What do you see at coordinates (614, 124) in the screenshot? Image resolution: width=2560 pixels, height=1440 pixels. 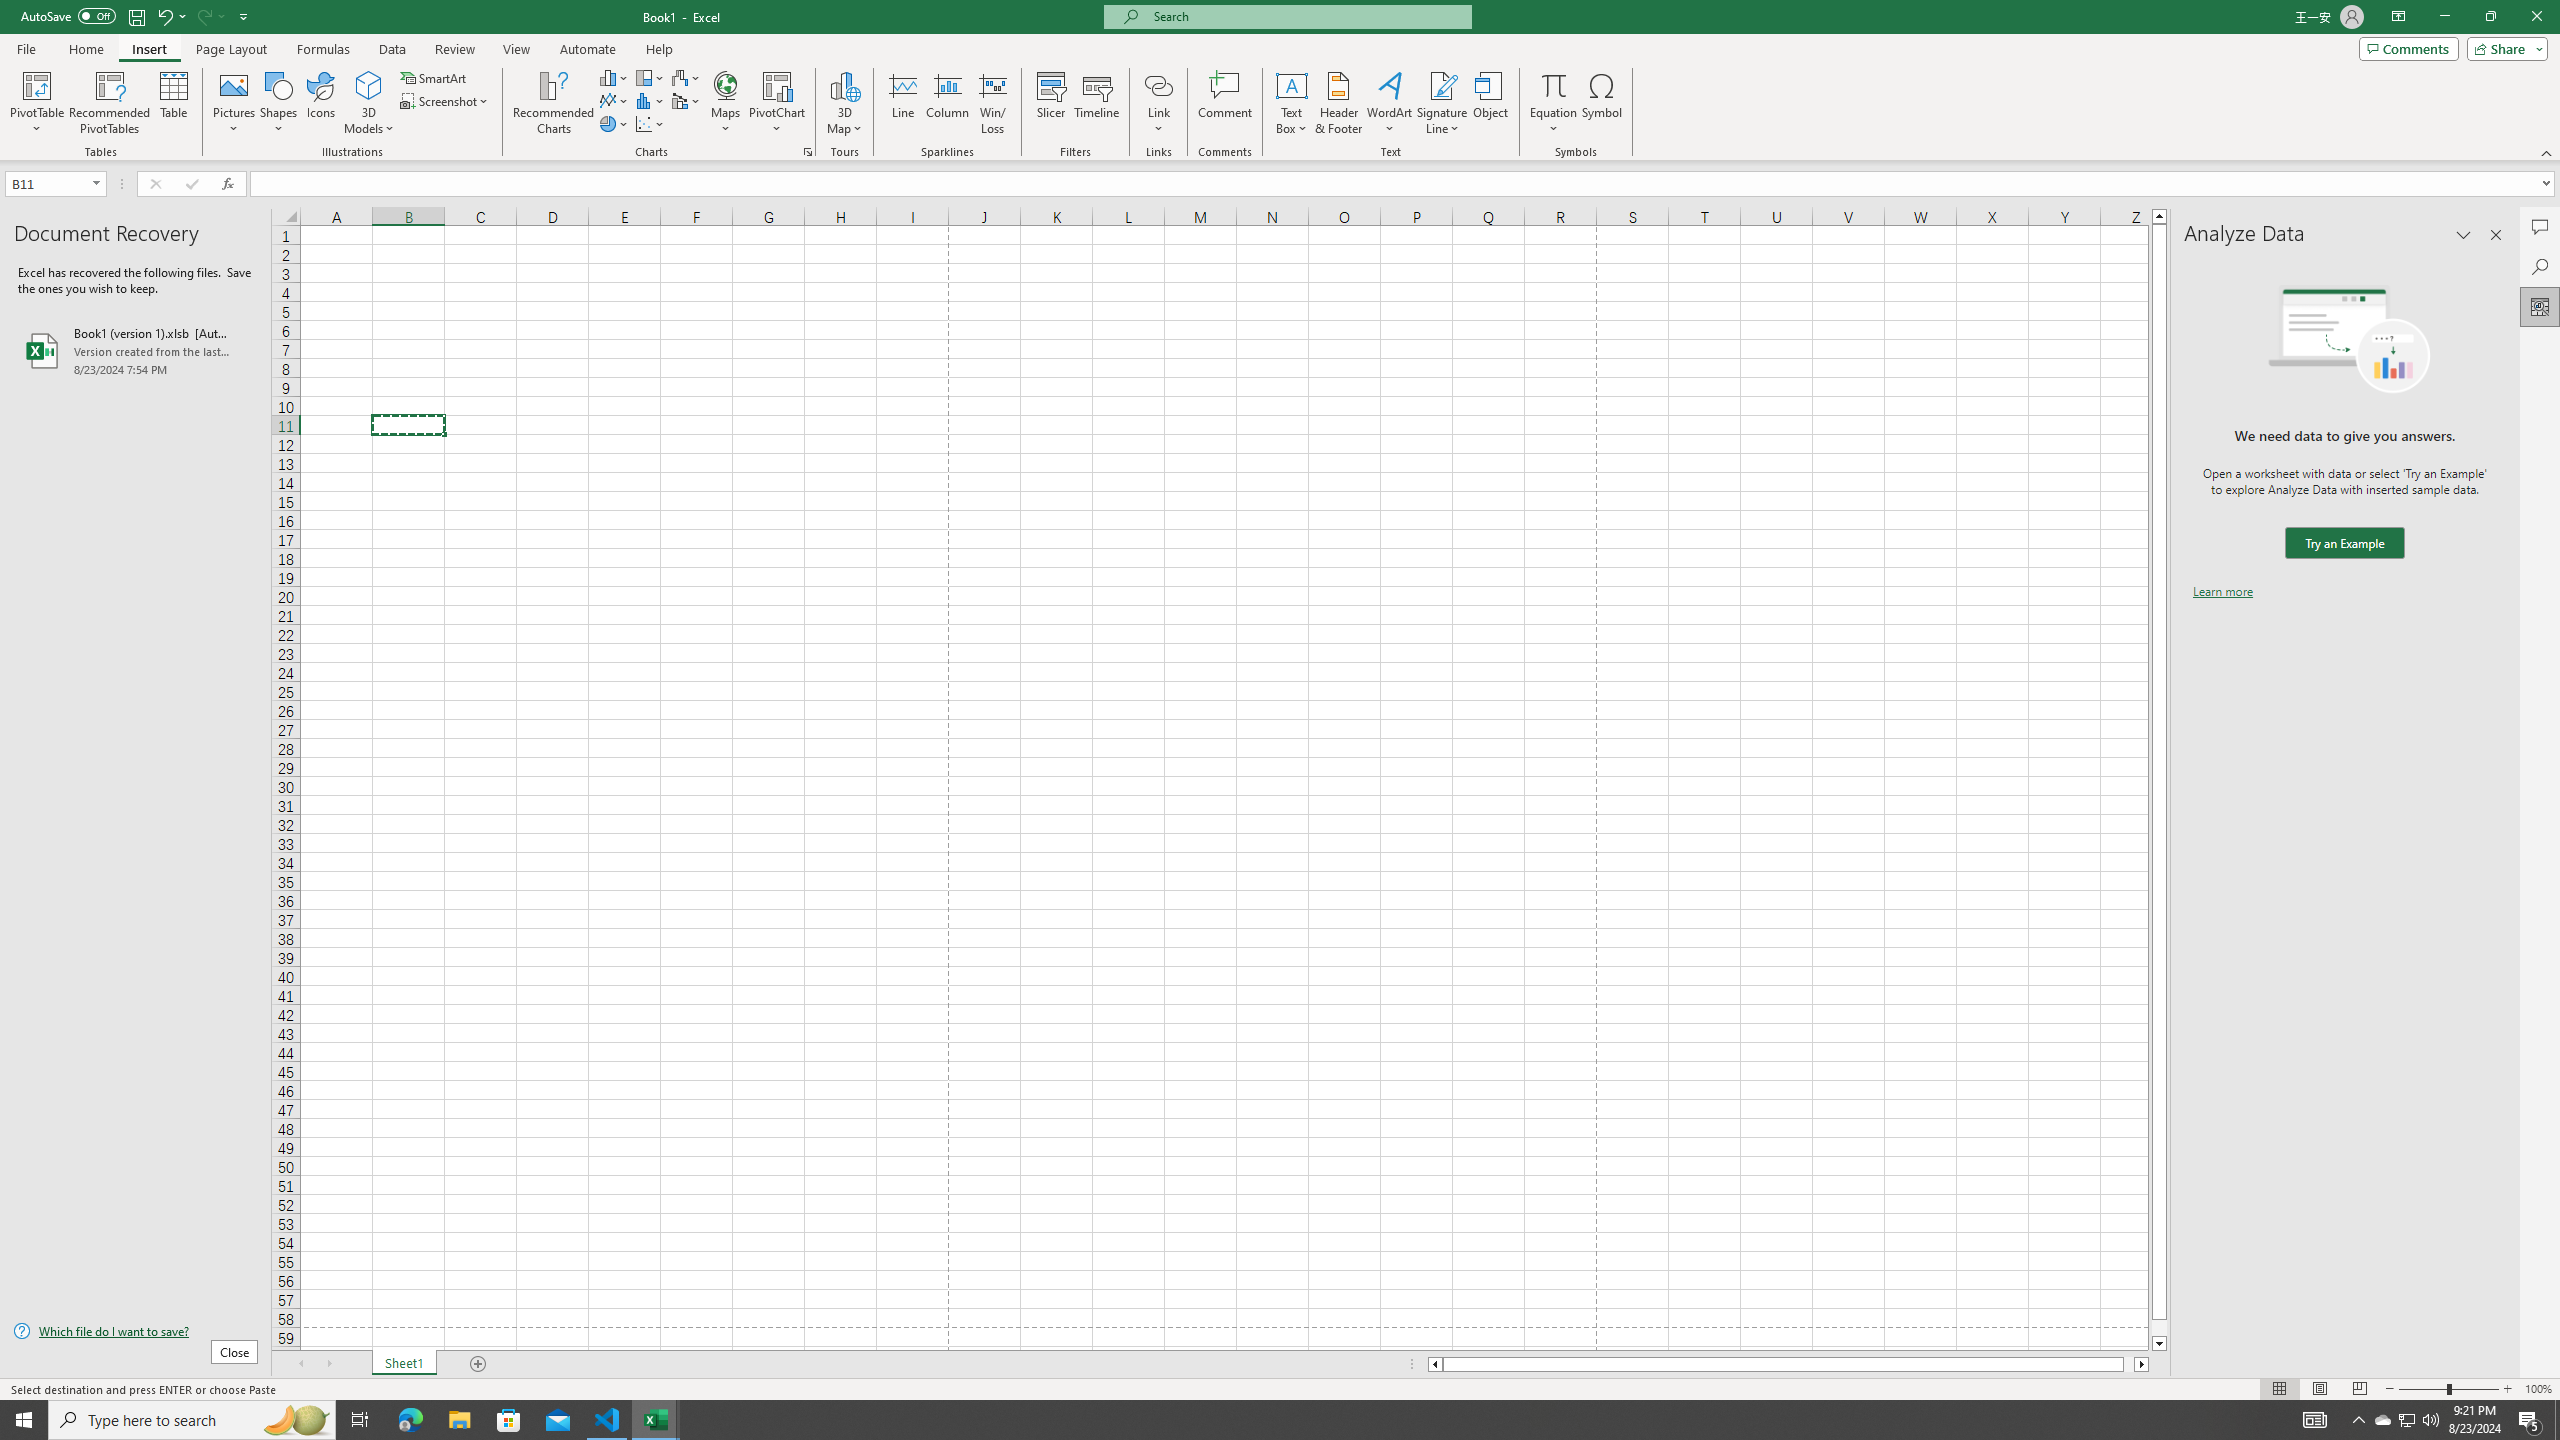 I see `Insert Pie or Doughnut Chart` at bounding box center [614, 124].